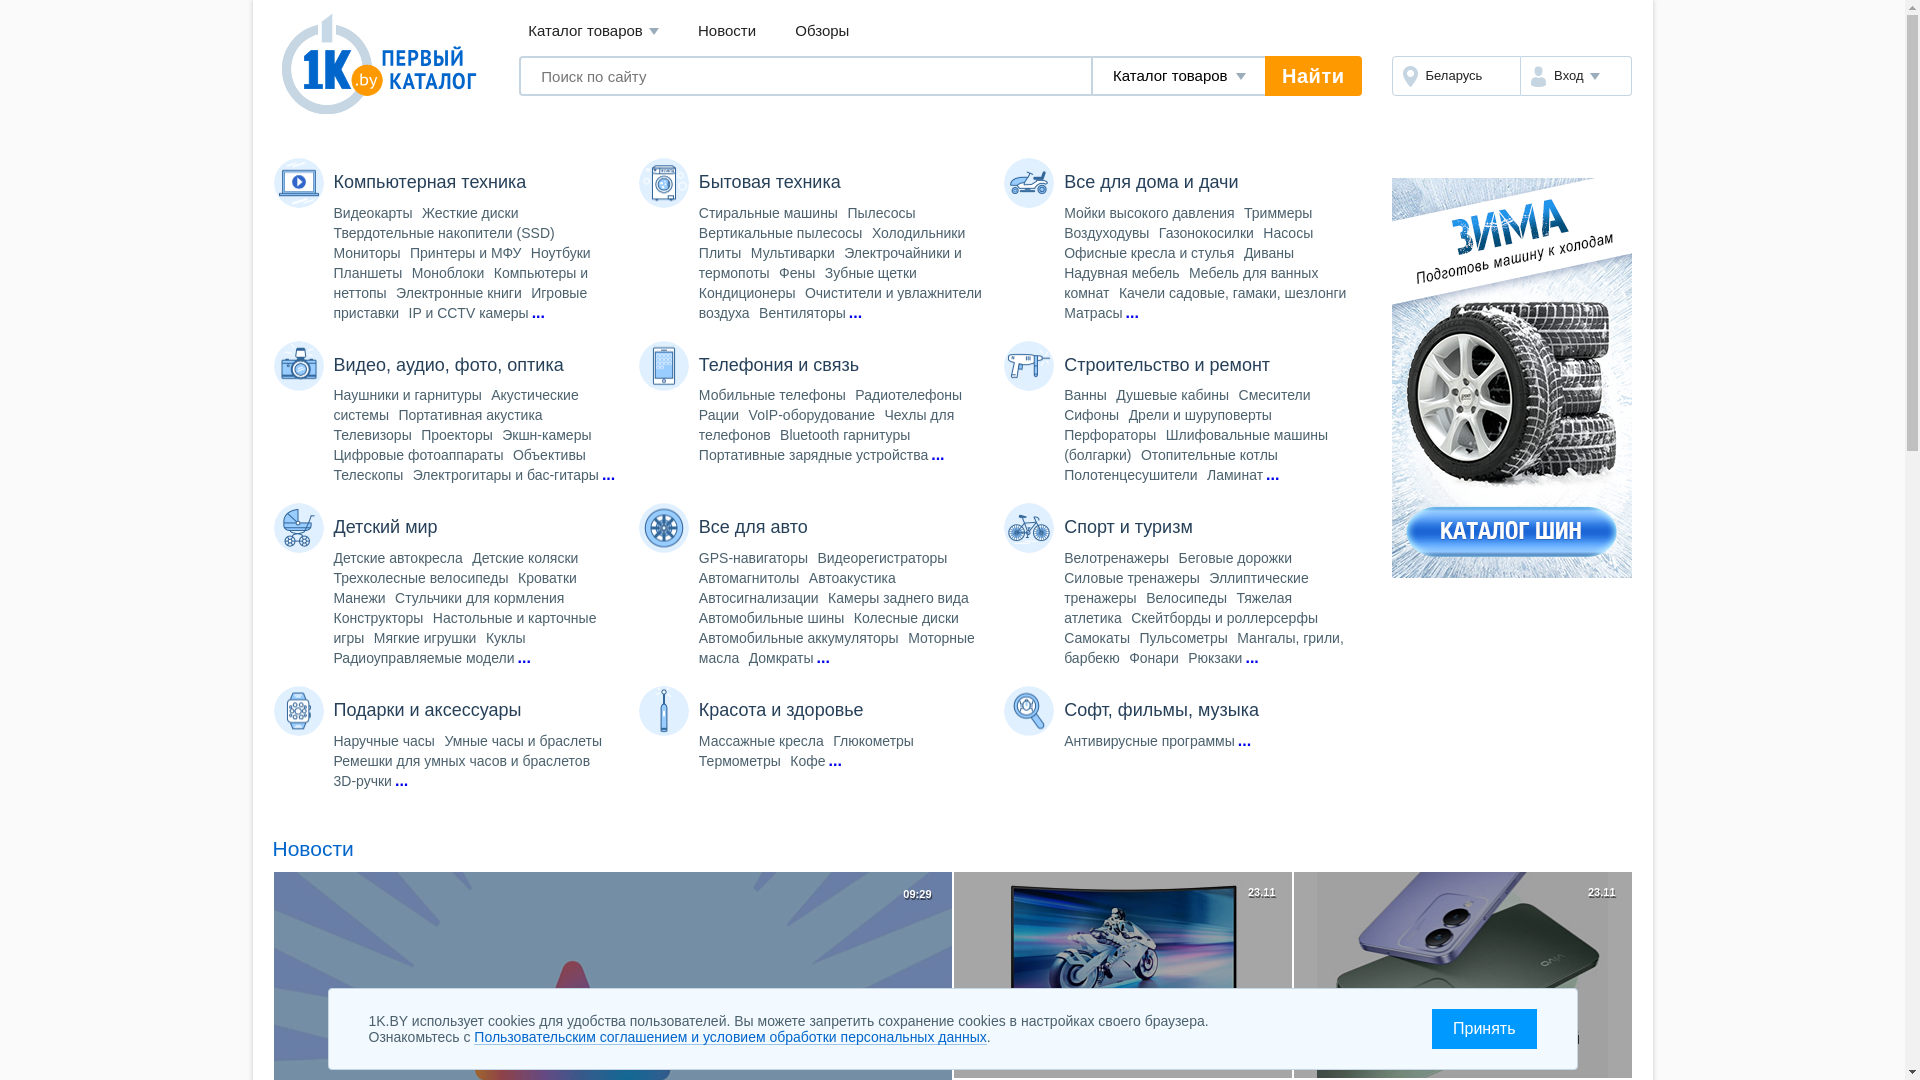 This screenshot has height=1080, width=1920. I want to click on ..., so click(824, 658).